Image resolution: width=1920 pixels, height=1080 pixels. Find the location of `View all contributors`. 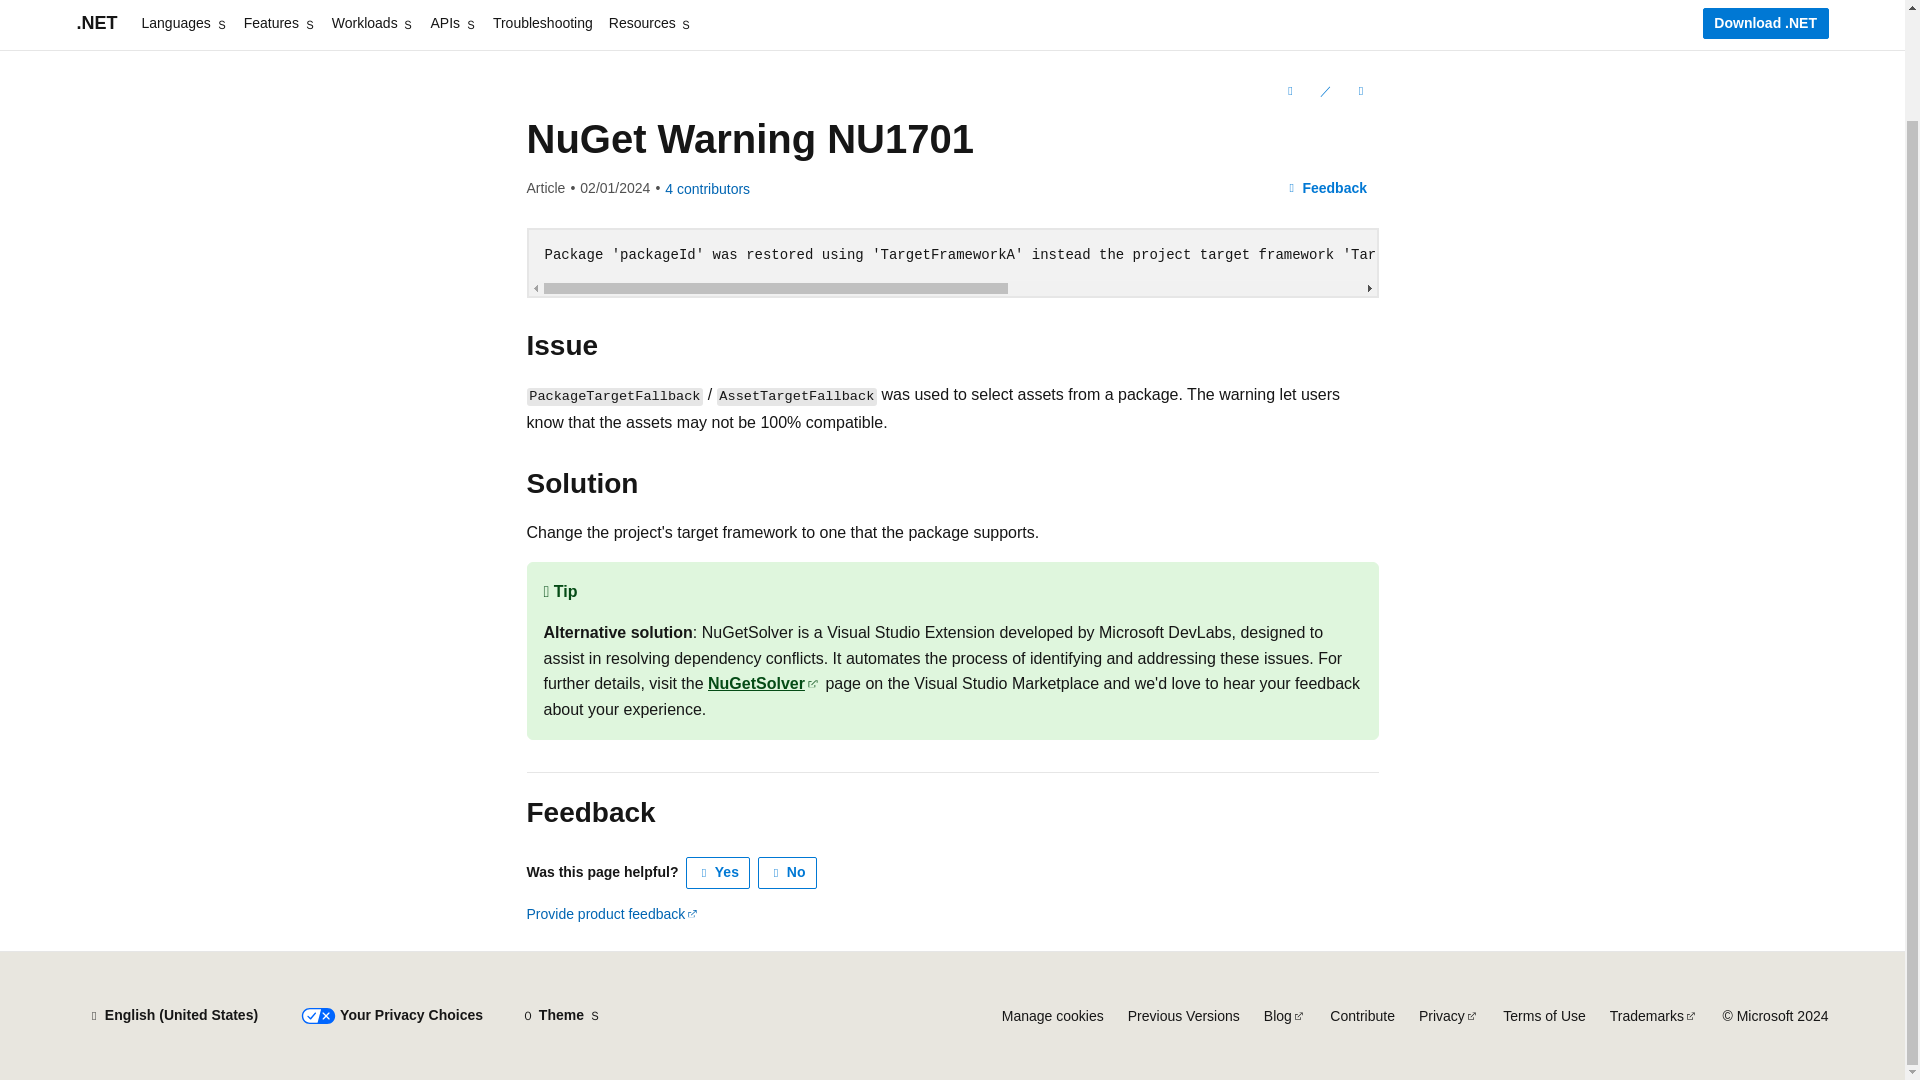

View all contributors is located at coordinates (707, 188).